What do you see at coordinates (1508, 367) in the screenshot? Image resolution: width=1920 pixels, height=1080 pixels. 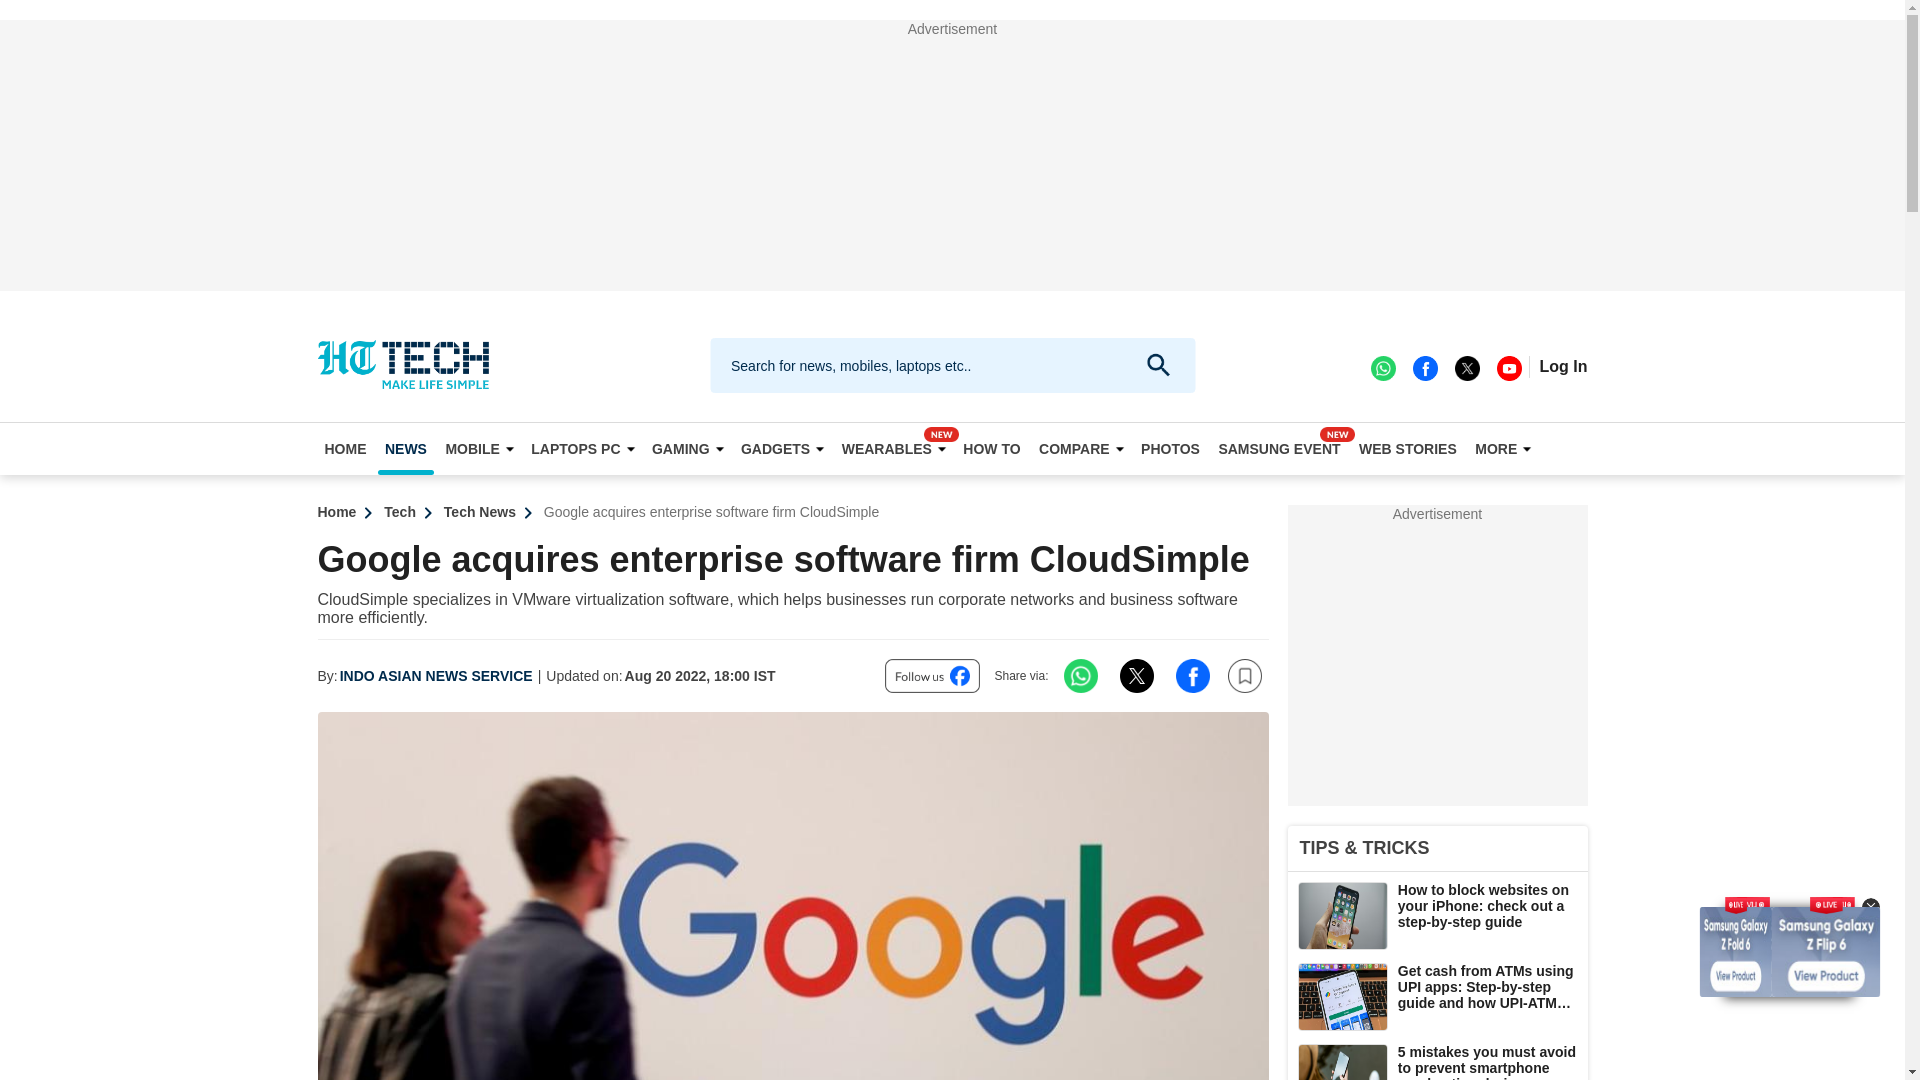 I see `youtube` at bounding box center [1508, 367].